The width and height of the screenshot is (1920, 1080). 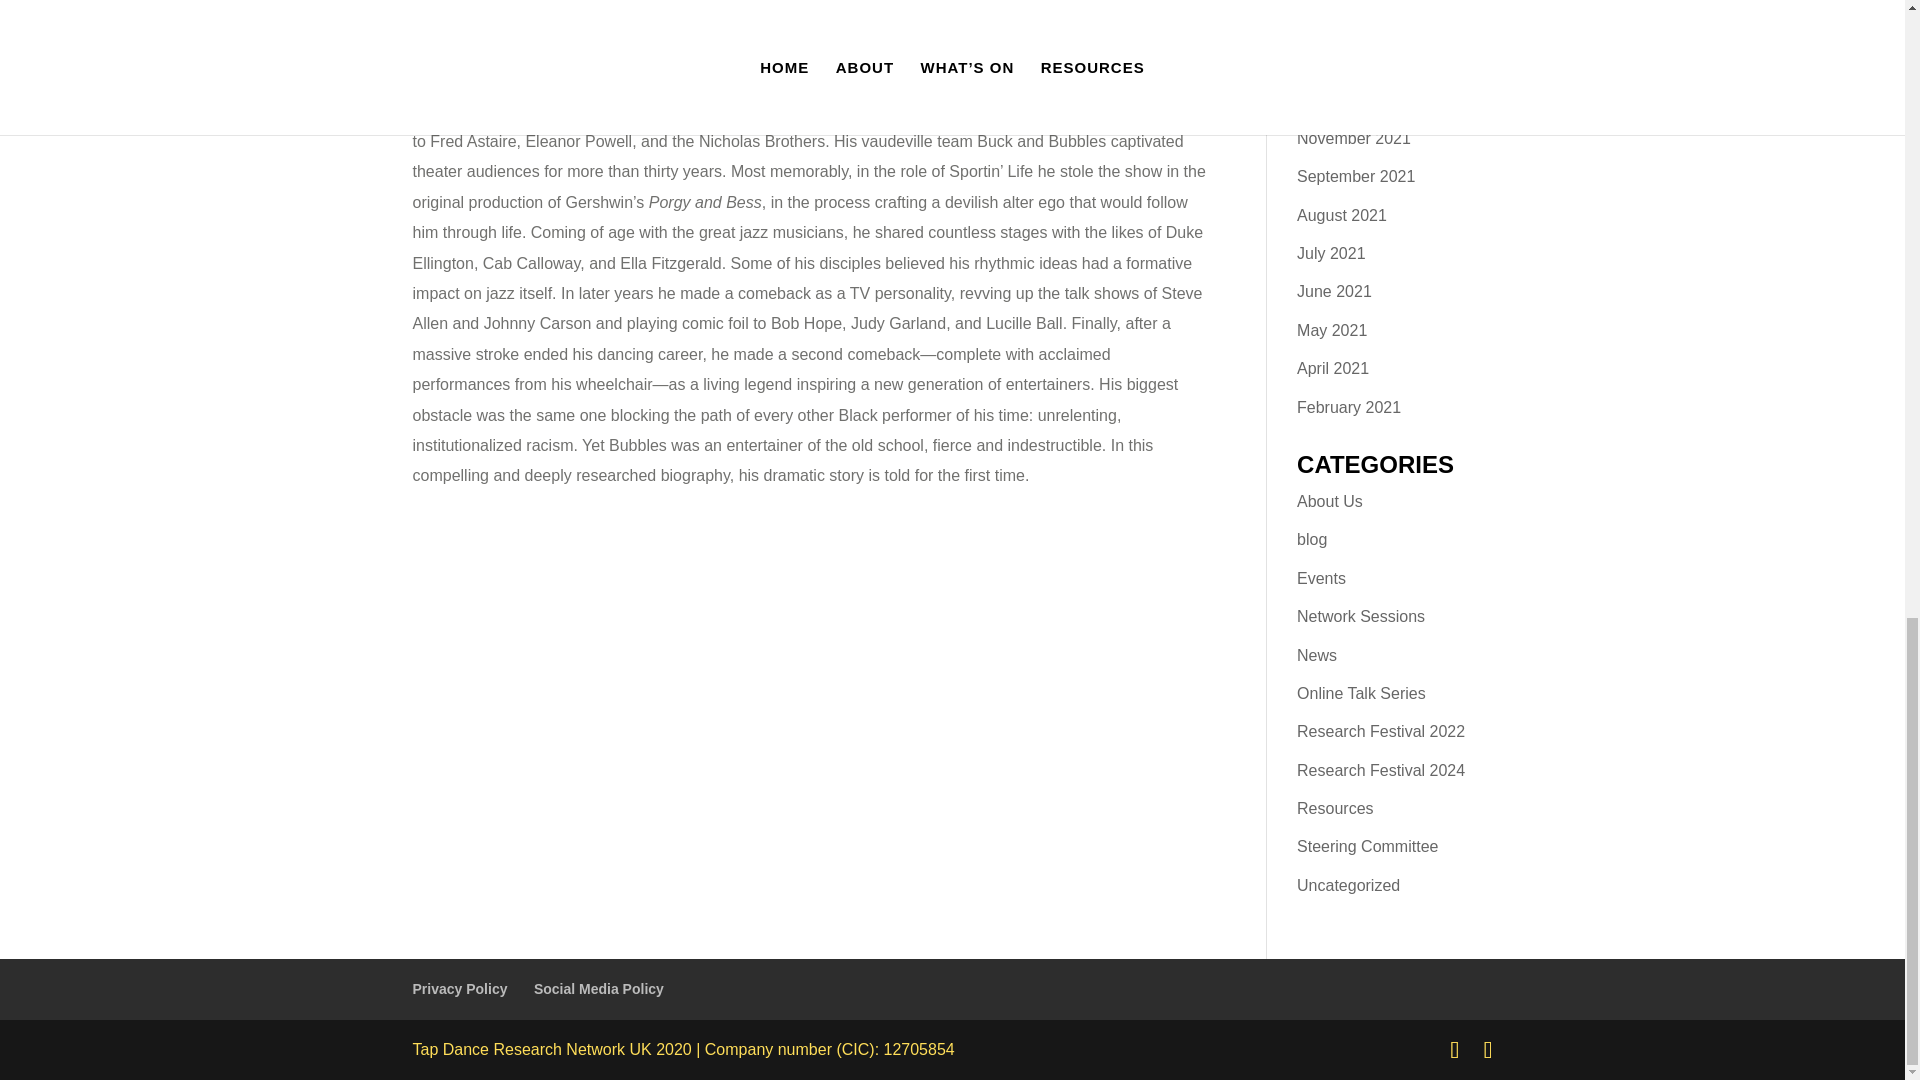 I want to click on August 2021, so click(x=1342, y=215).